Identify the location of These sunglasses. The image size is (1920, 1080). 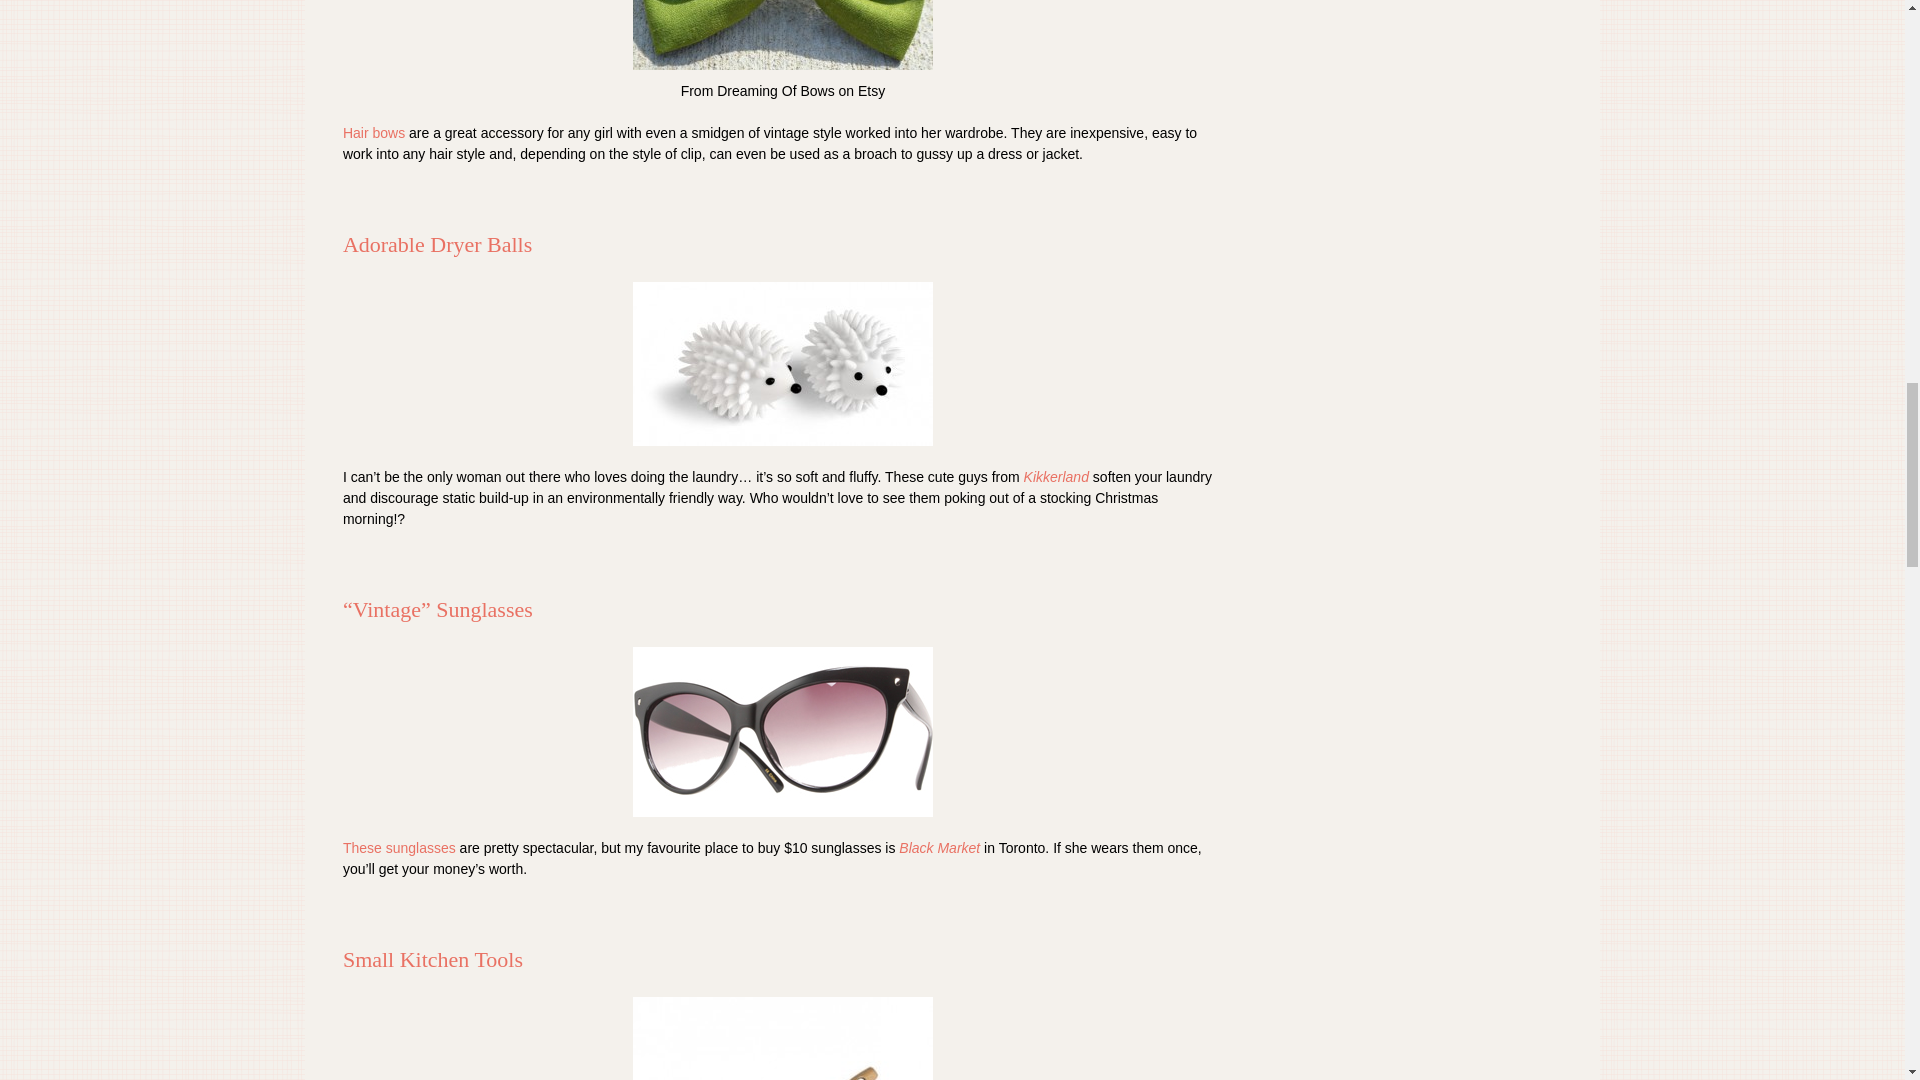
(400, 848).